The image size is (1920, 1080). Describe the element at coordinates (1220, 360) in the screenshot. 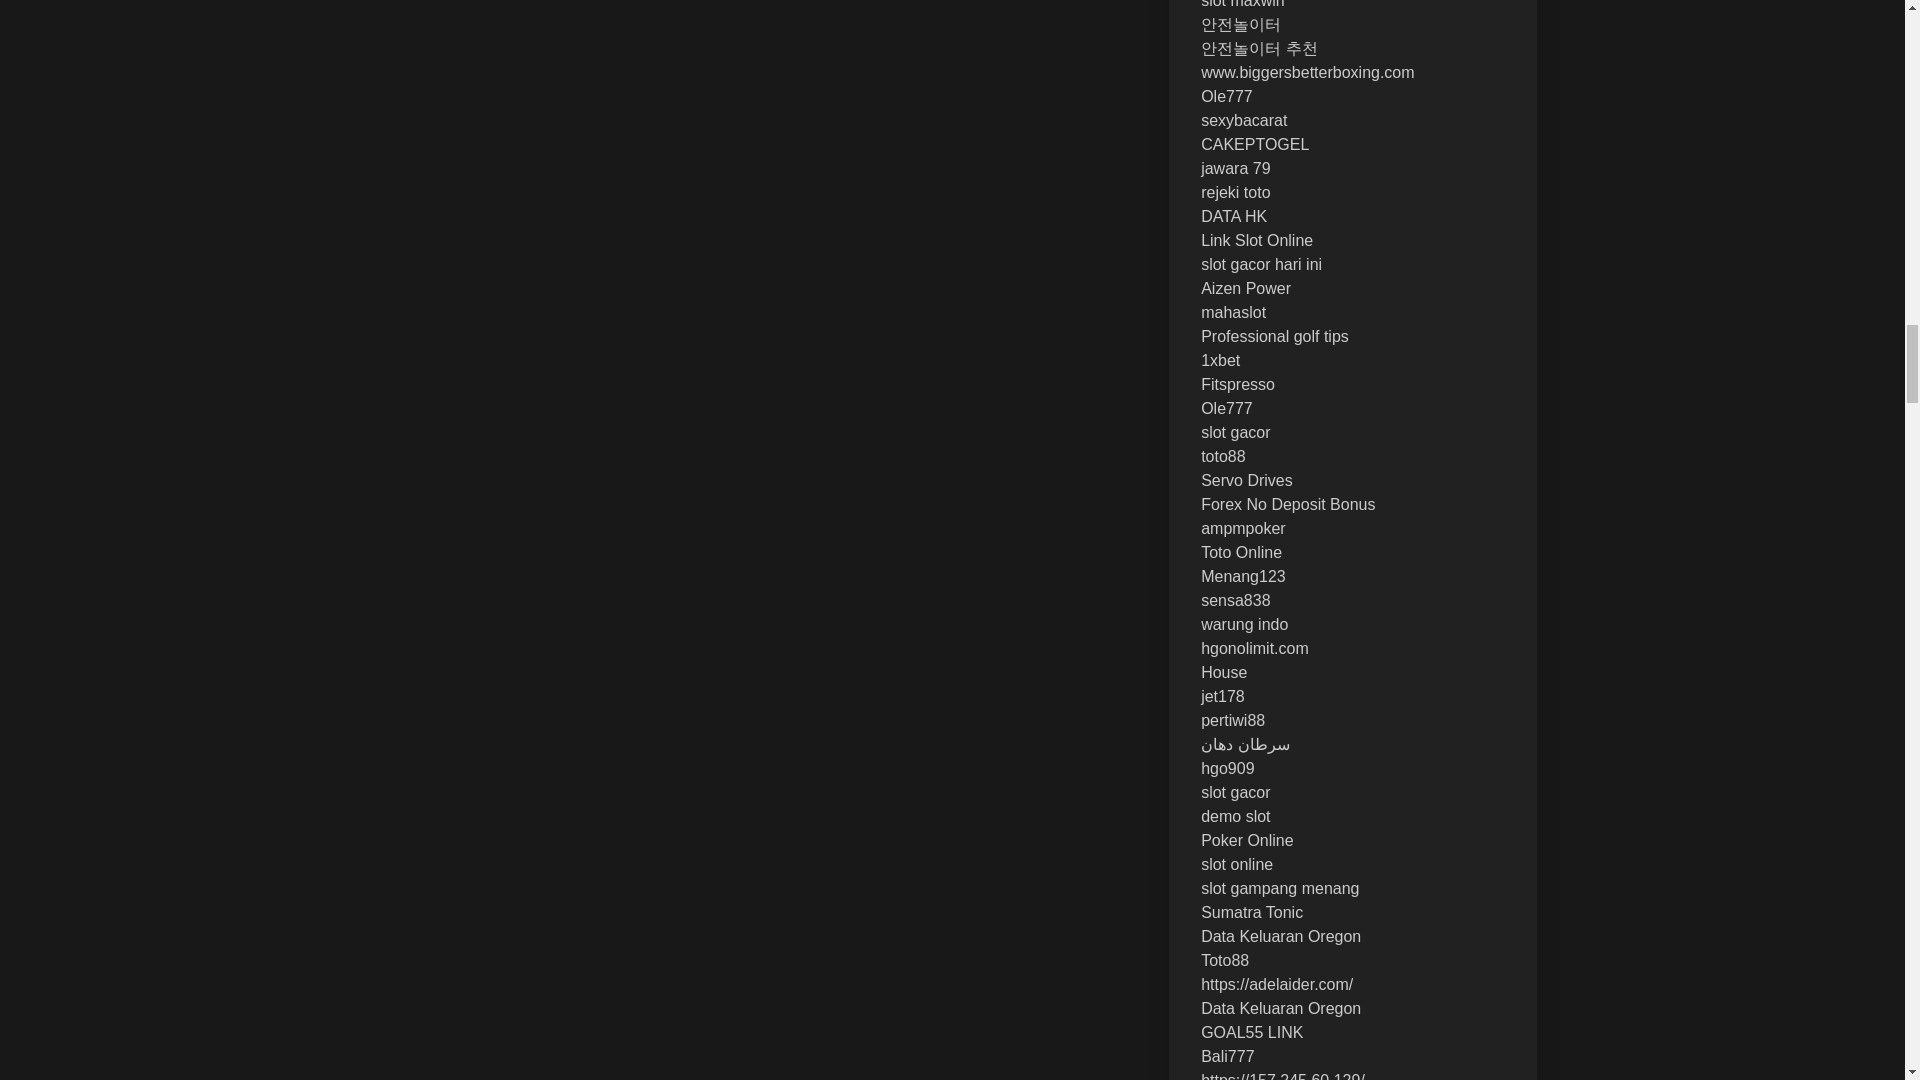

I see `1xbet` at that location.